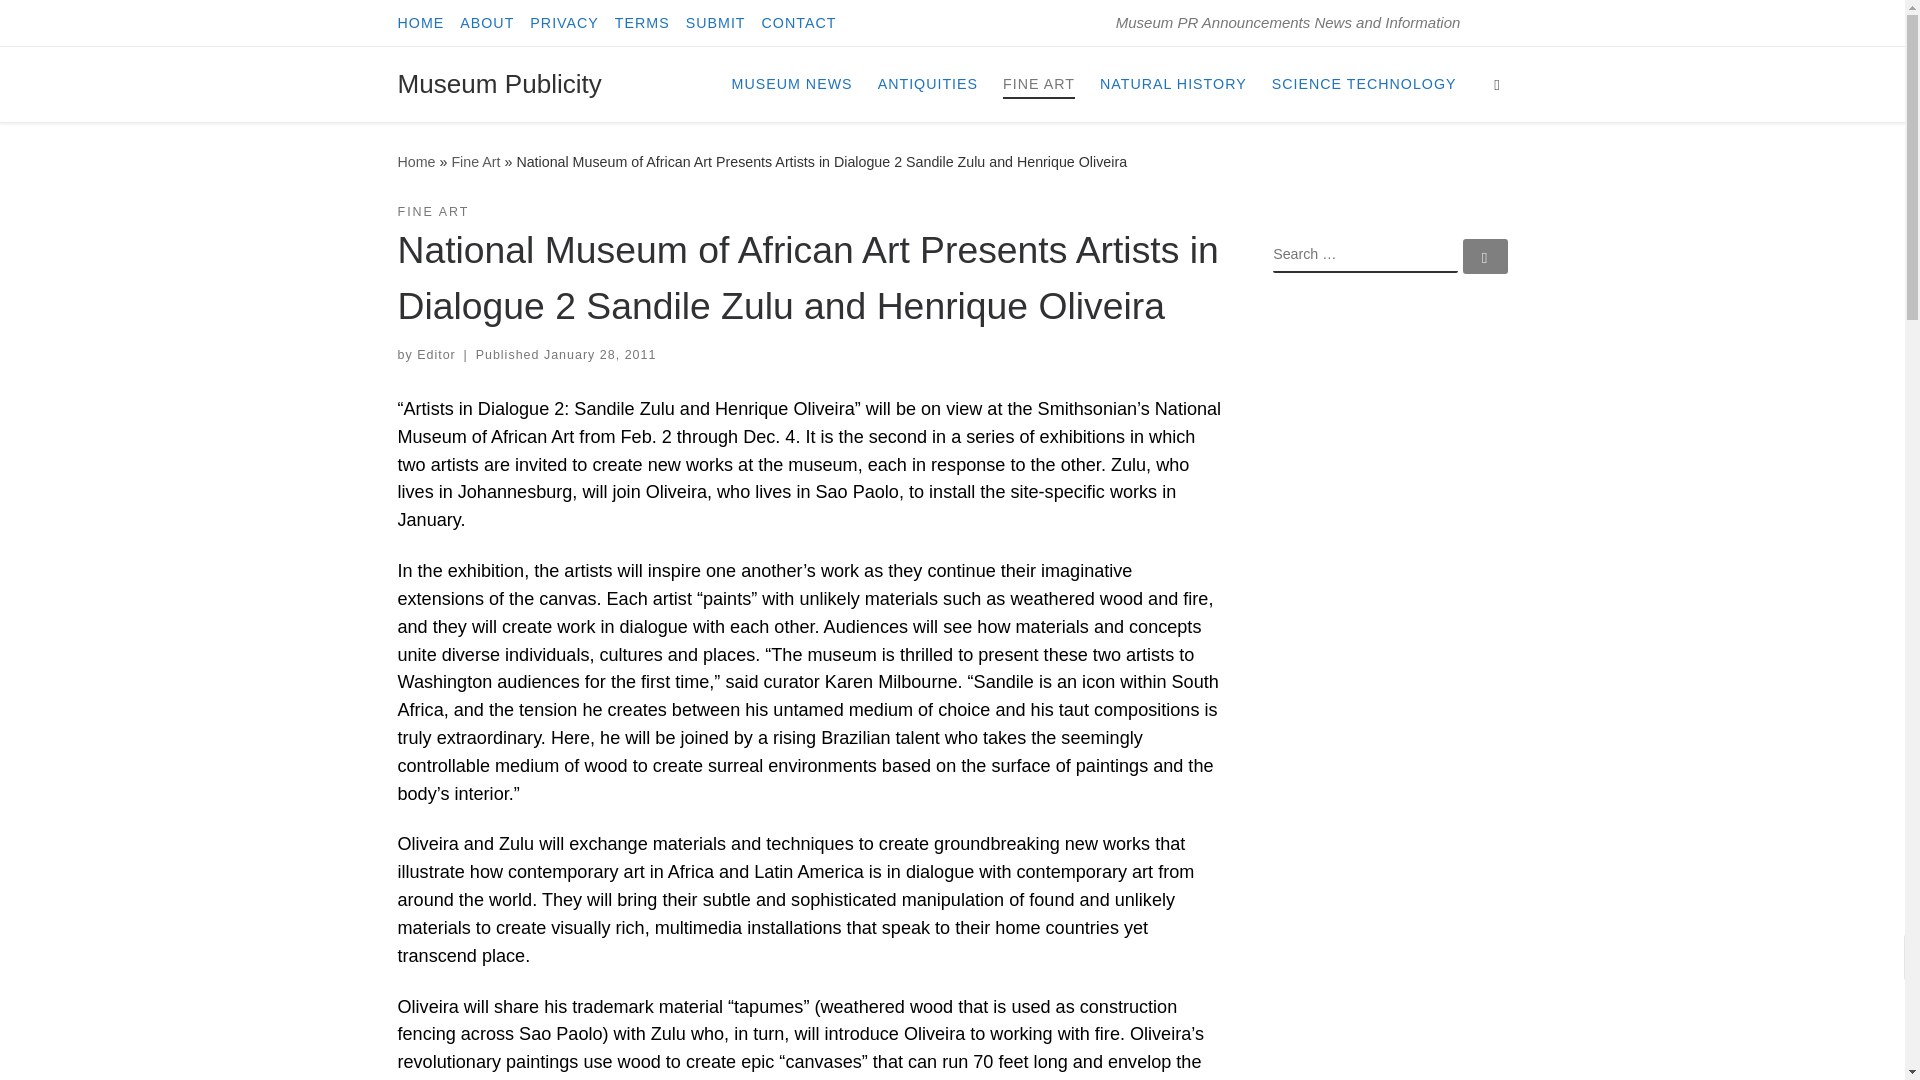 The image size is (1920, 1080). What do you see at coordinates (792, 83) in the screenshot?
I see `MUSEUM NEWS` at bounding box center [792, 83].